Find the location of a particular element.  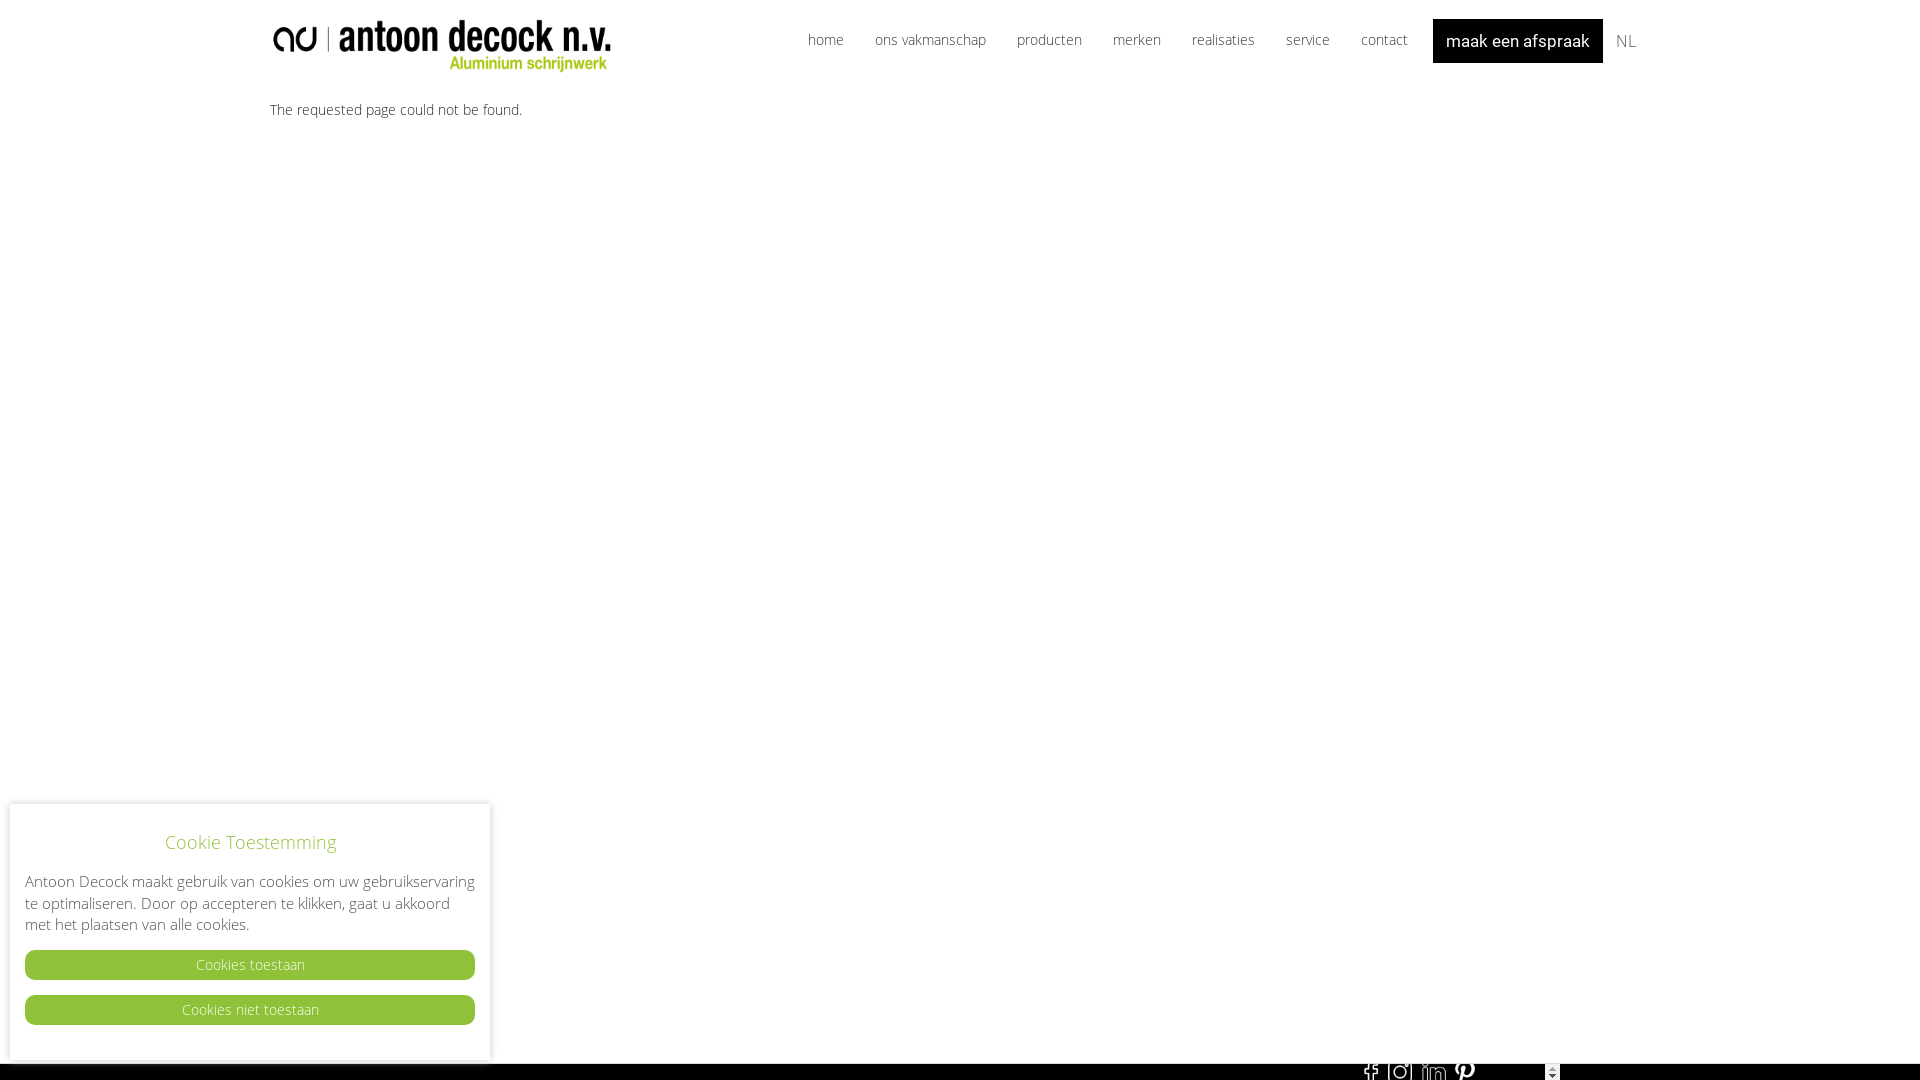

Cookies niet toestaan is located at coordinates (250, 1010).